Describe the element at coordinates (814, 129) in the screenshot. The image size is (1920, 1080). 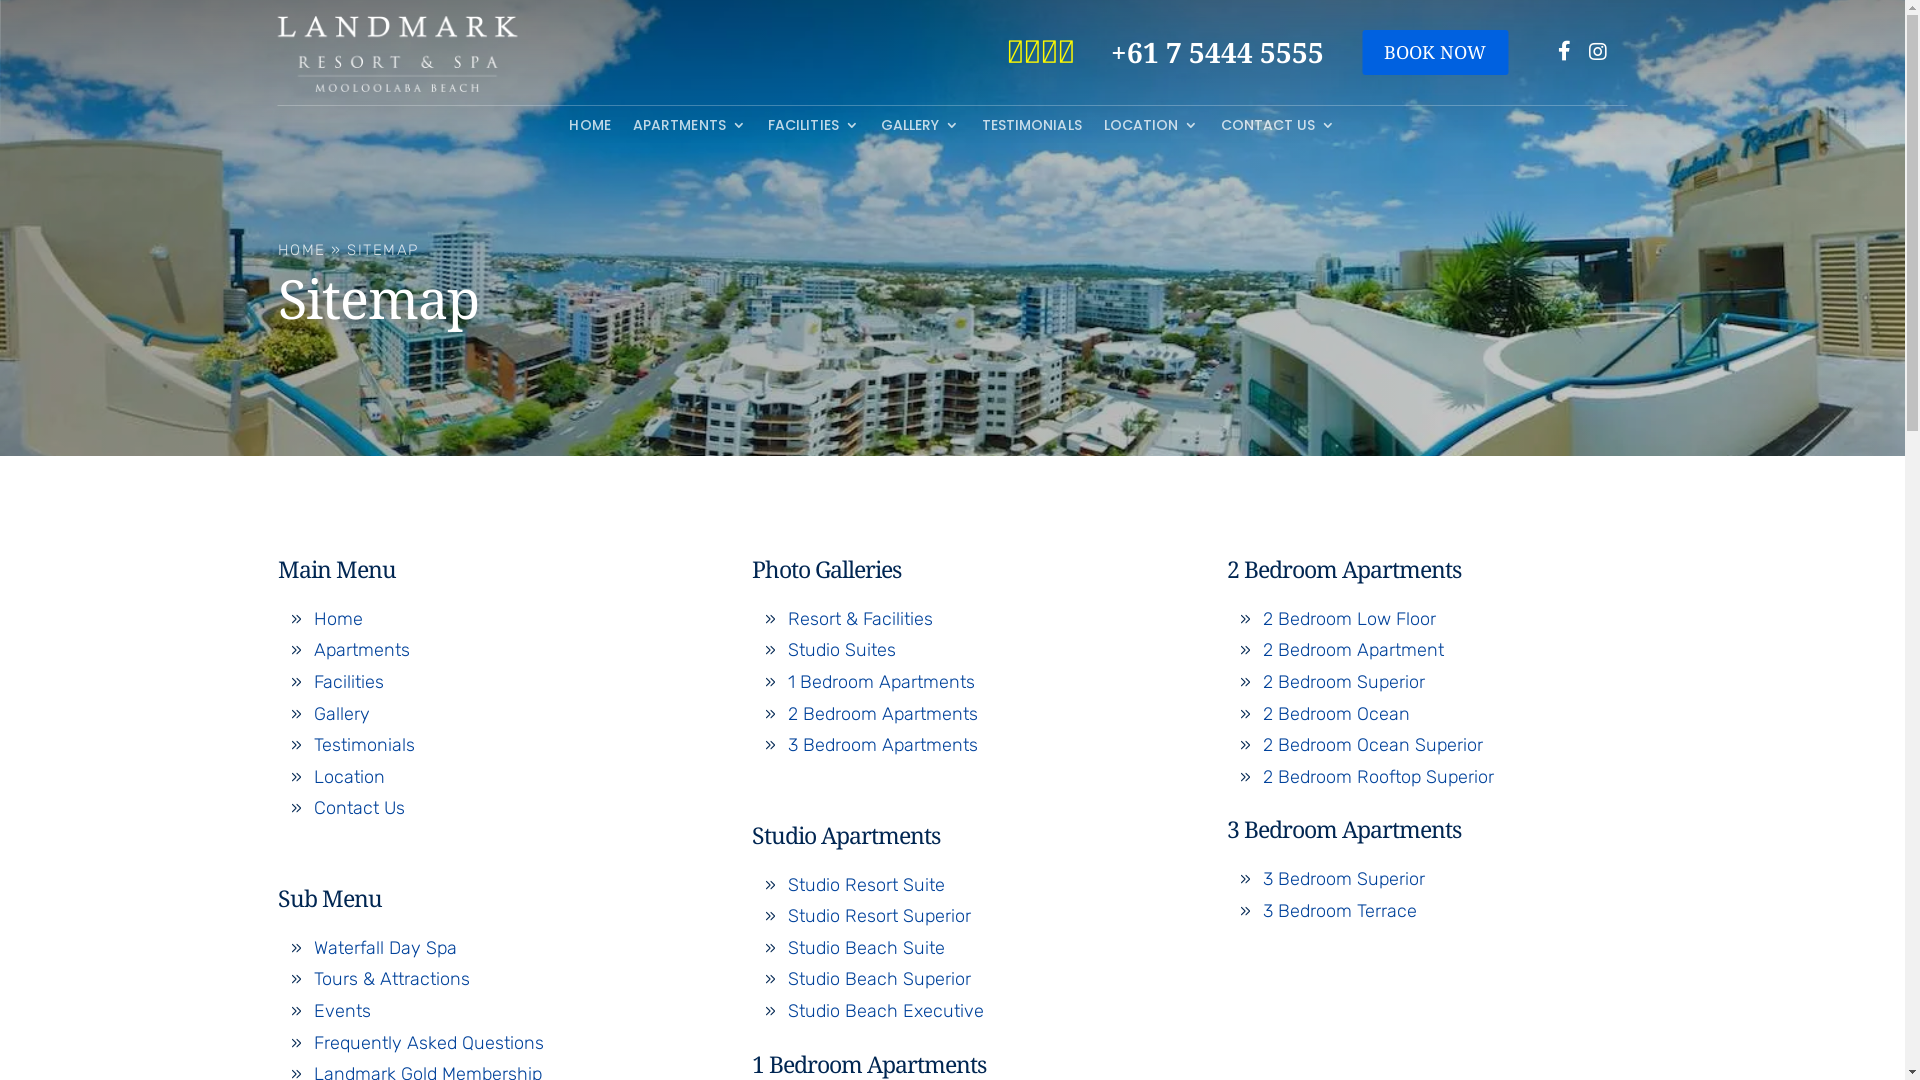
I see `FACILITIES` at that location.